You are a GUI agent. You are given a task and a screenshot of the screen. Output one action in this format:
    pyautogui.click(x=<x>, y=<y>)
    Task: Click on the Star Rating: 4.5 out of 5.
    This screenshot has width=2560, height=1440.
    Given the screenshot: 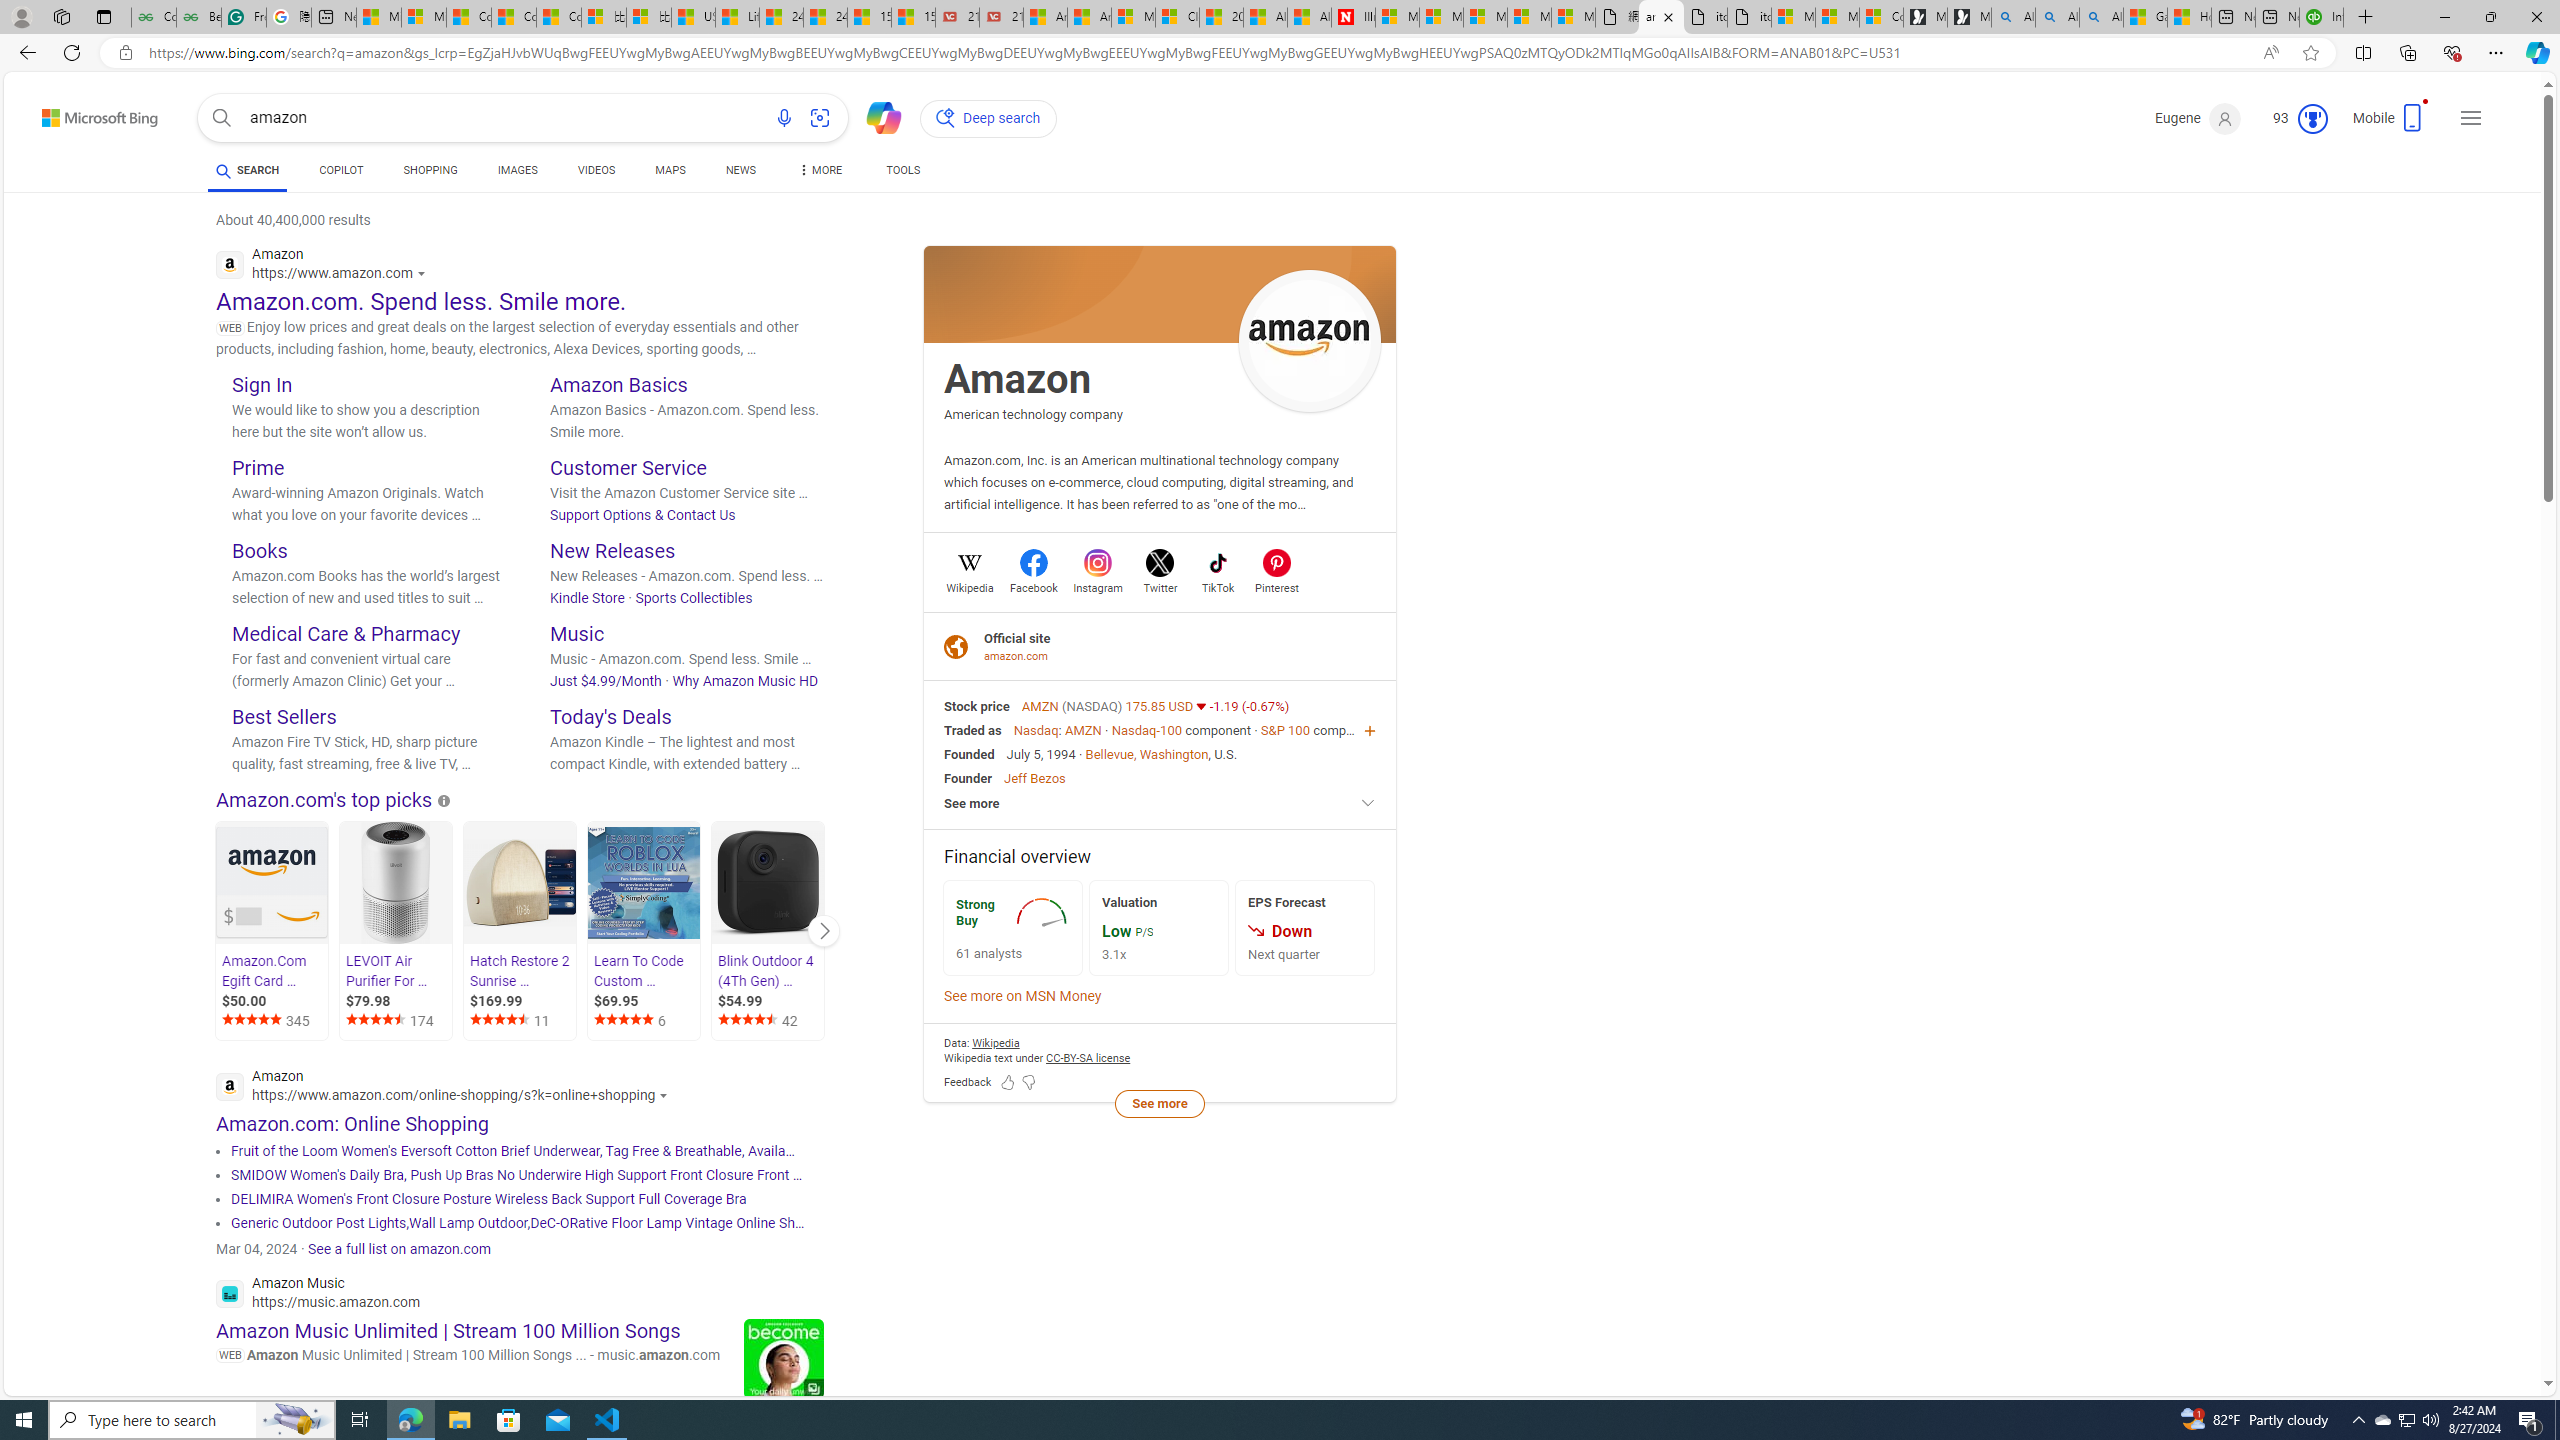 What is the action you would take?
    pyautogui.click(x=748, y=1022)
    